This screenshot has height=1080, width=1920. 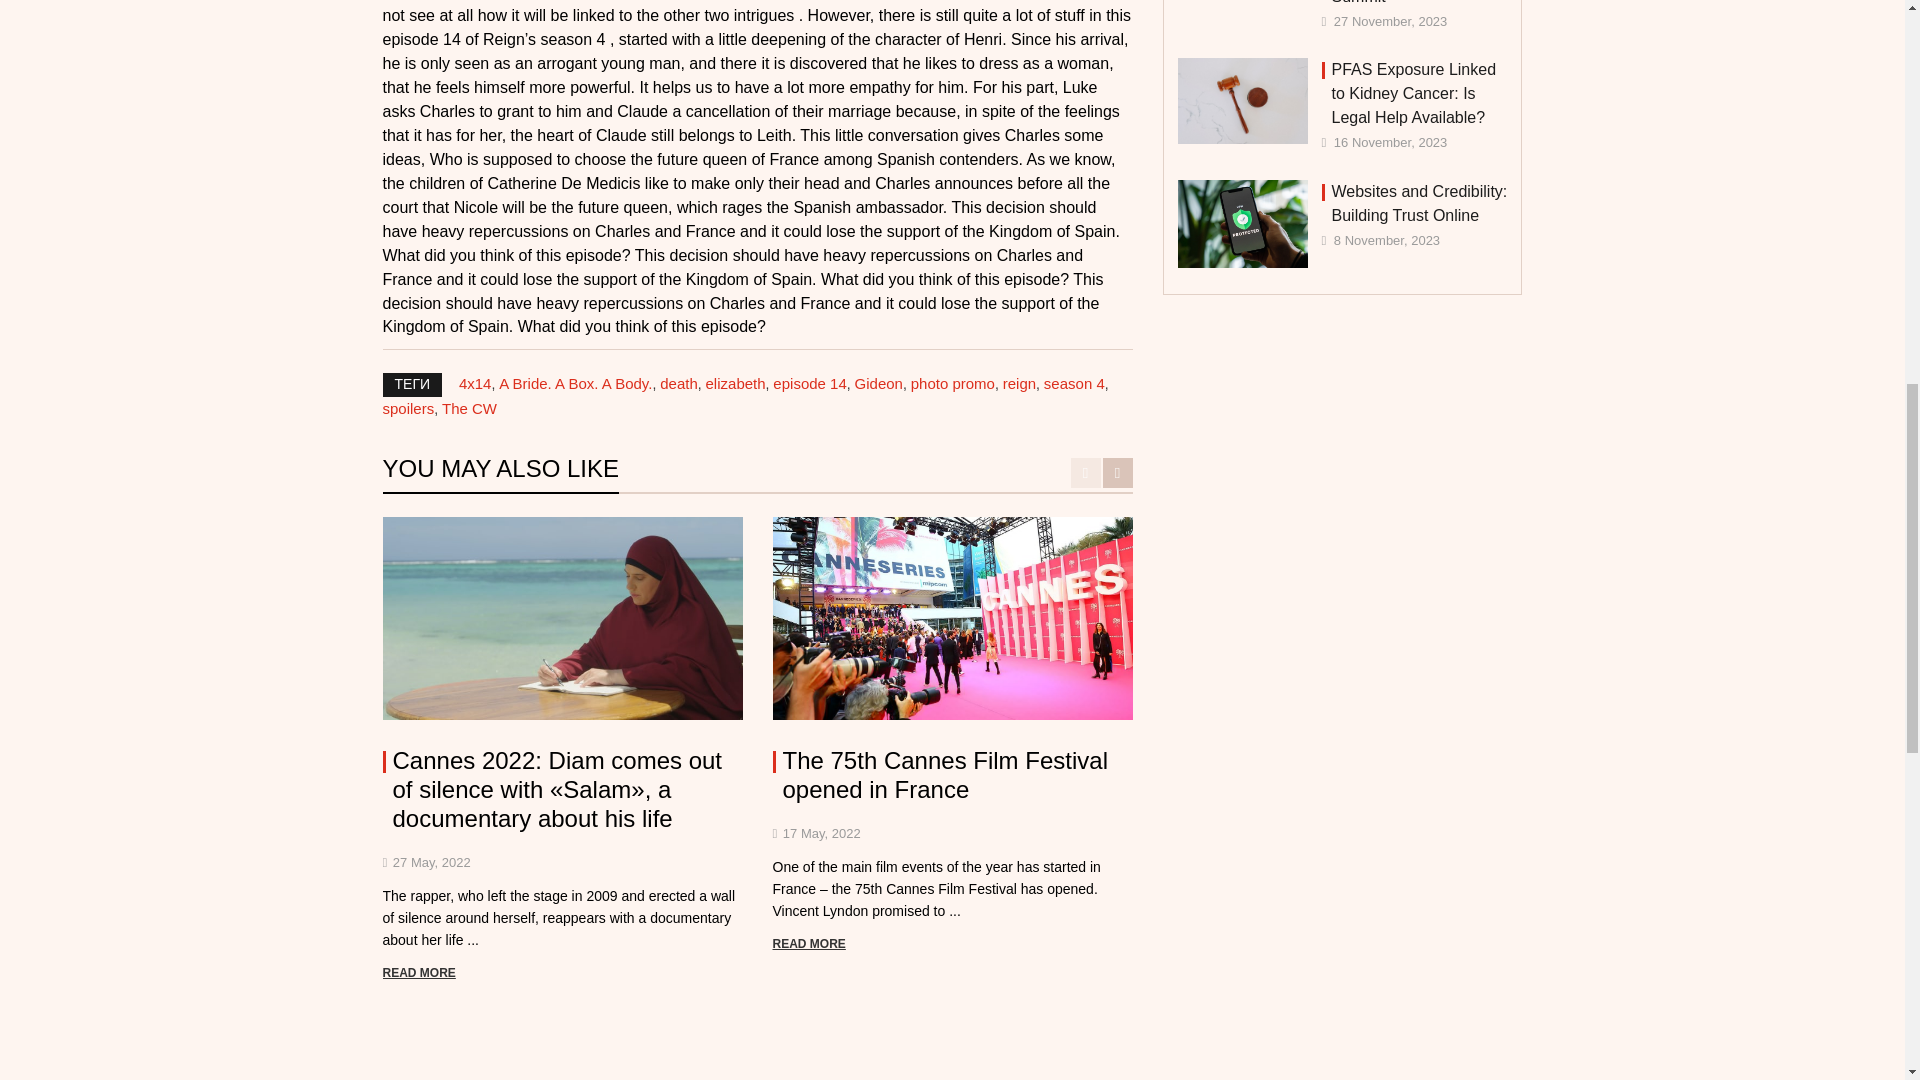 I want to click on reign, so click(x=1019, y=383).